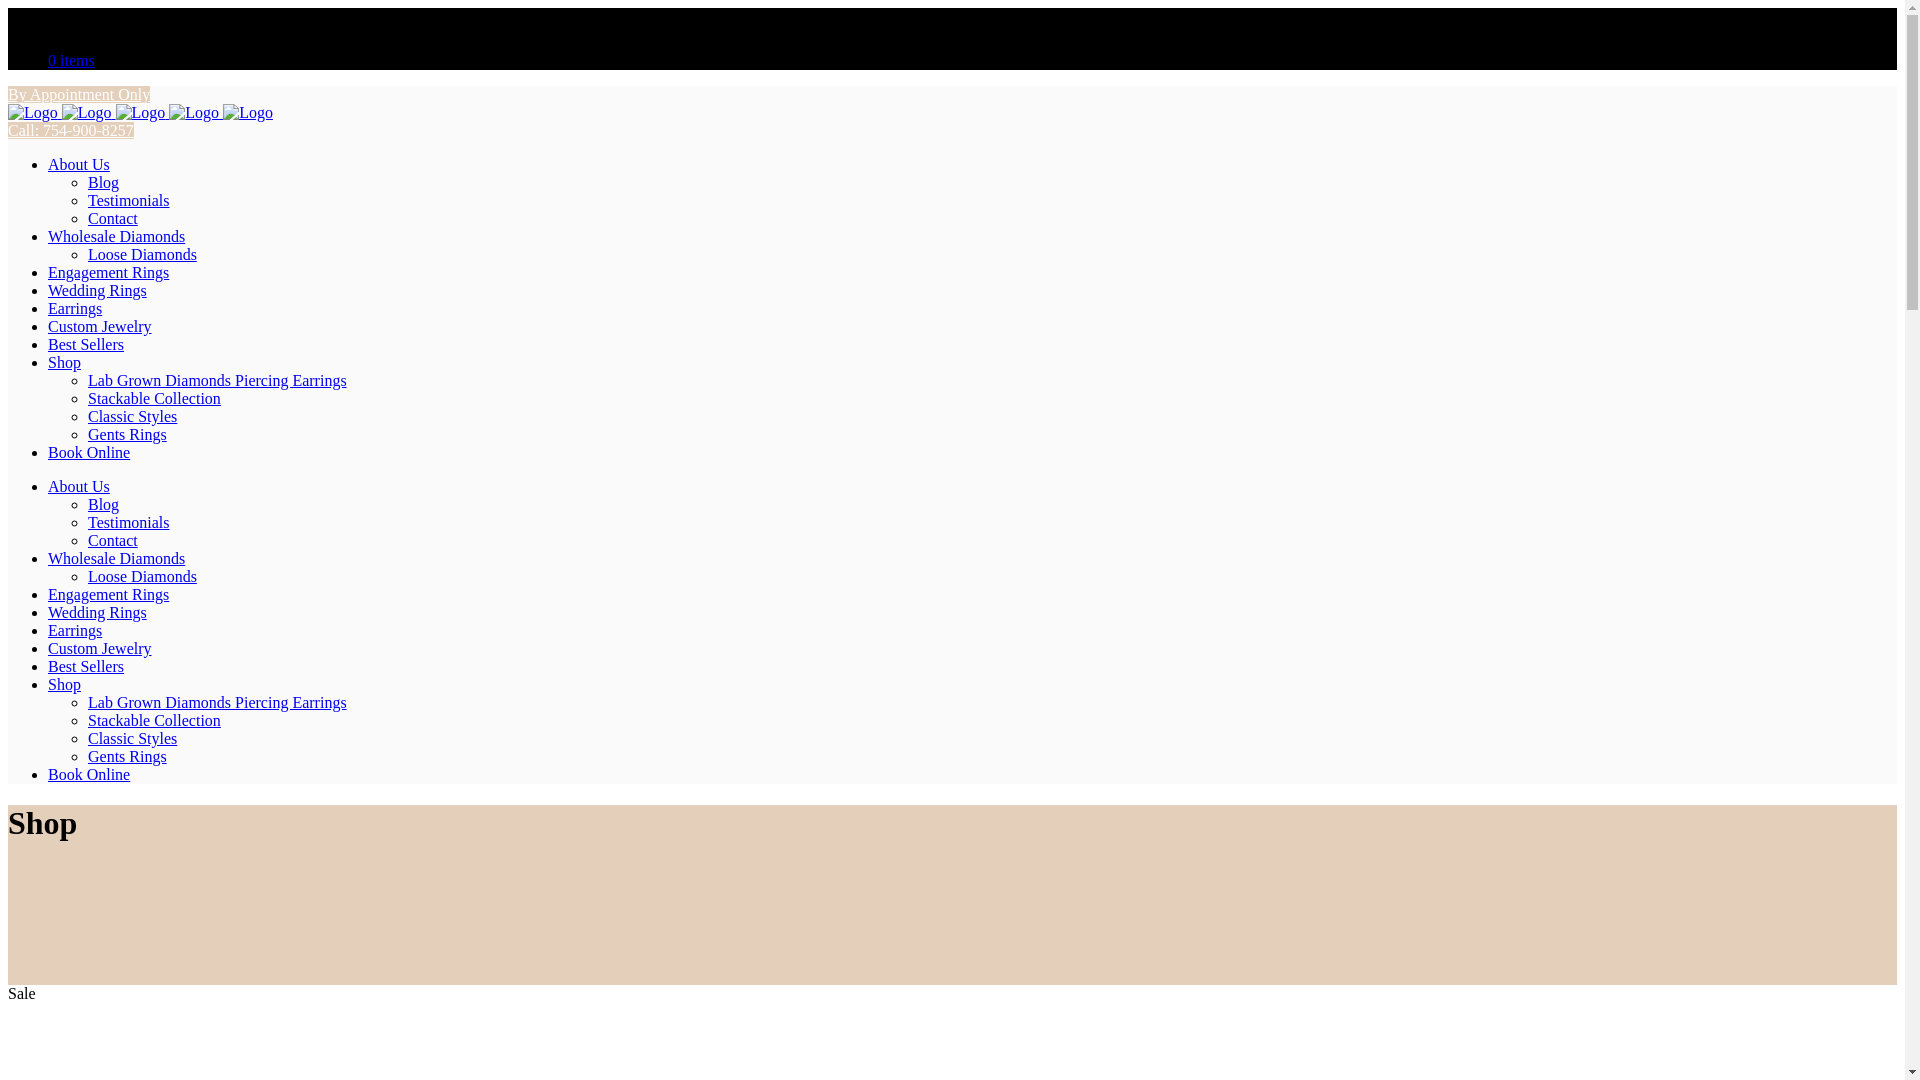  What do you see at coordinates (86, 666) in the screenshot?
I see `Best Sellers` at bounding box center [86, 666].